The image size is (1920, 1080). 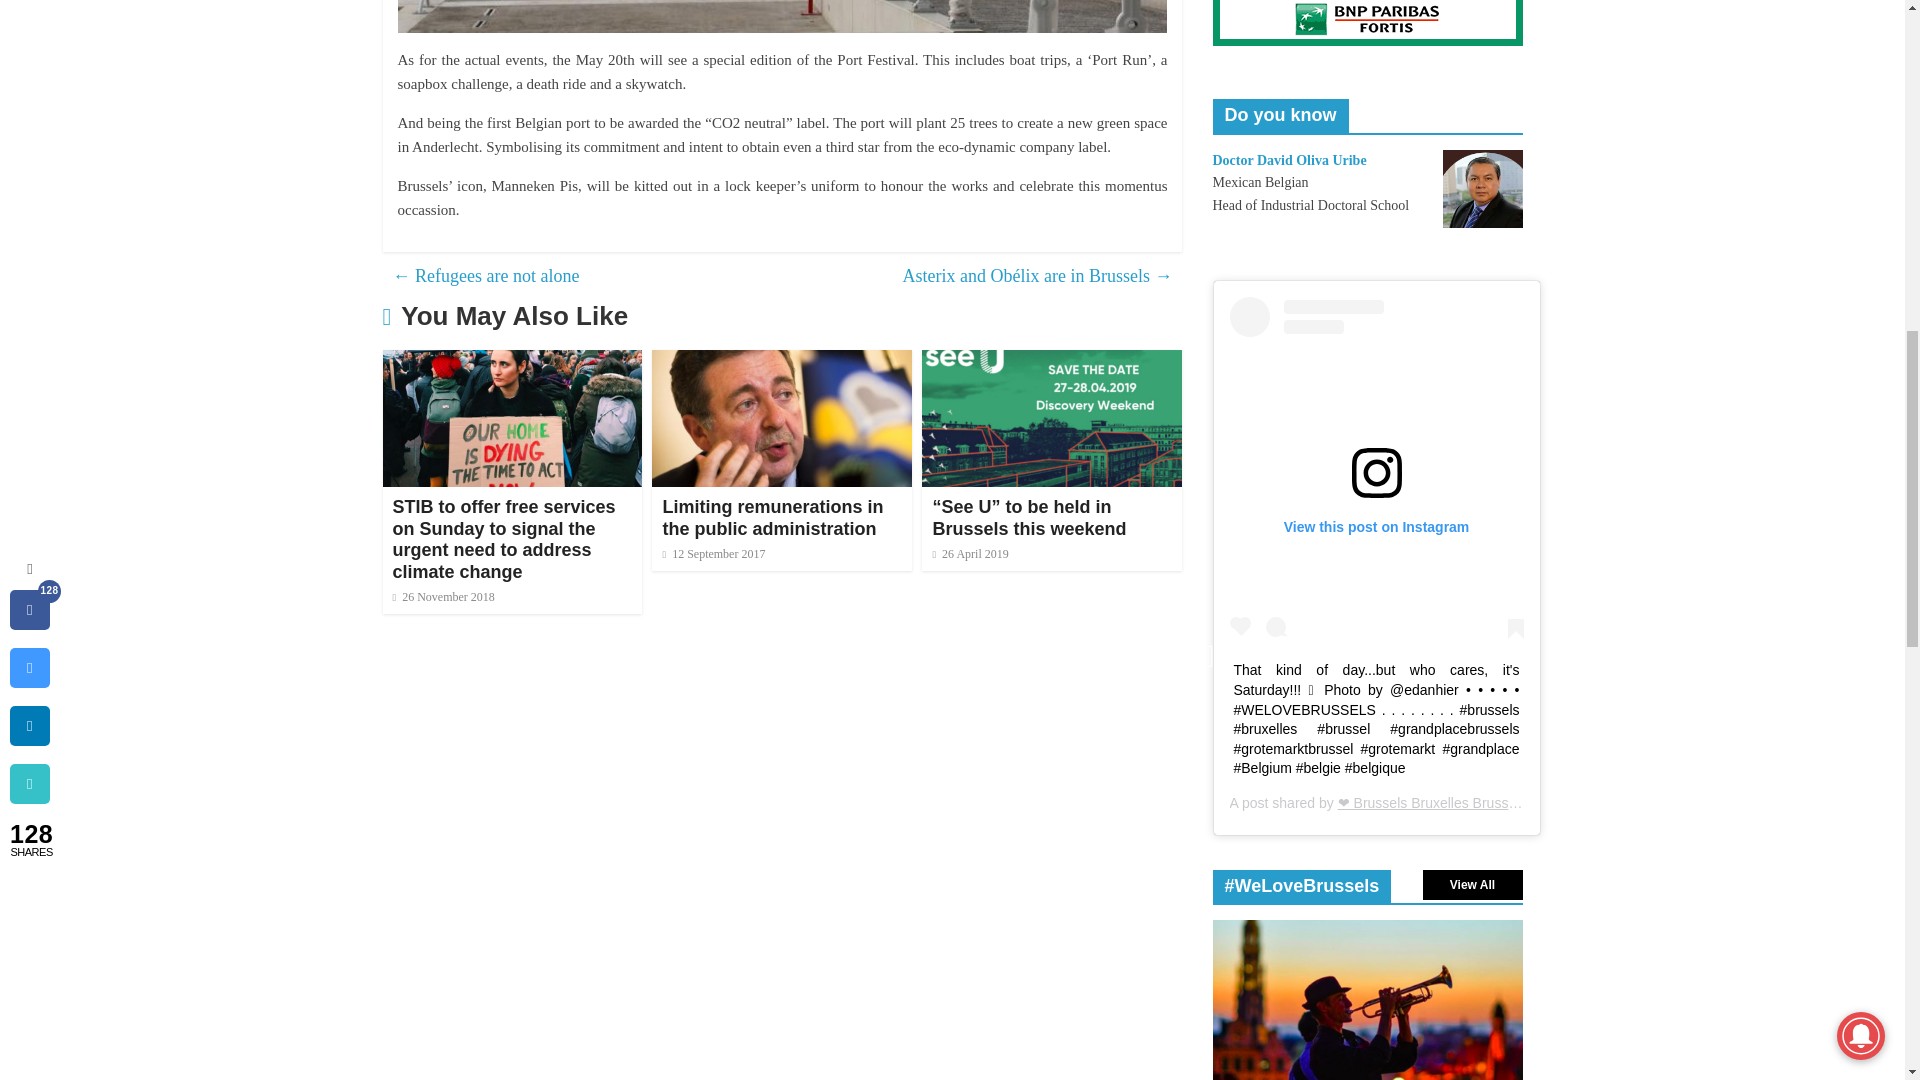 What do you see at coordinates (772, 517) in the screenshot?
I see `Limiting remunerations in the public administration` at bounding box center [772, 517].